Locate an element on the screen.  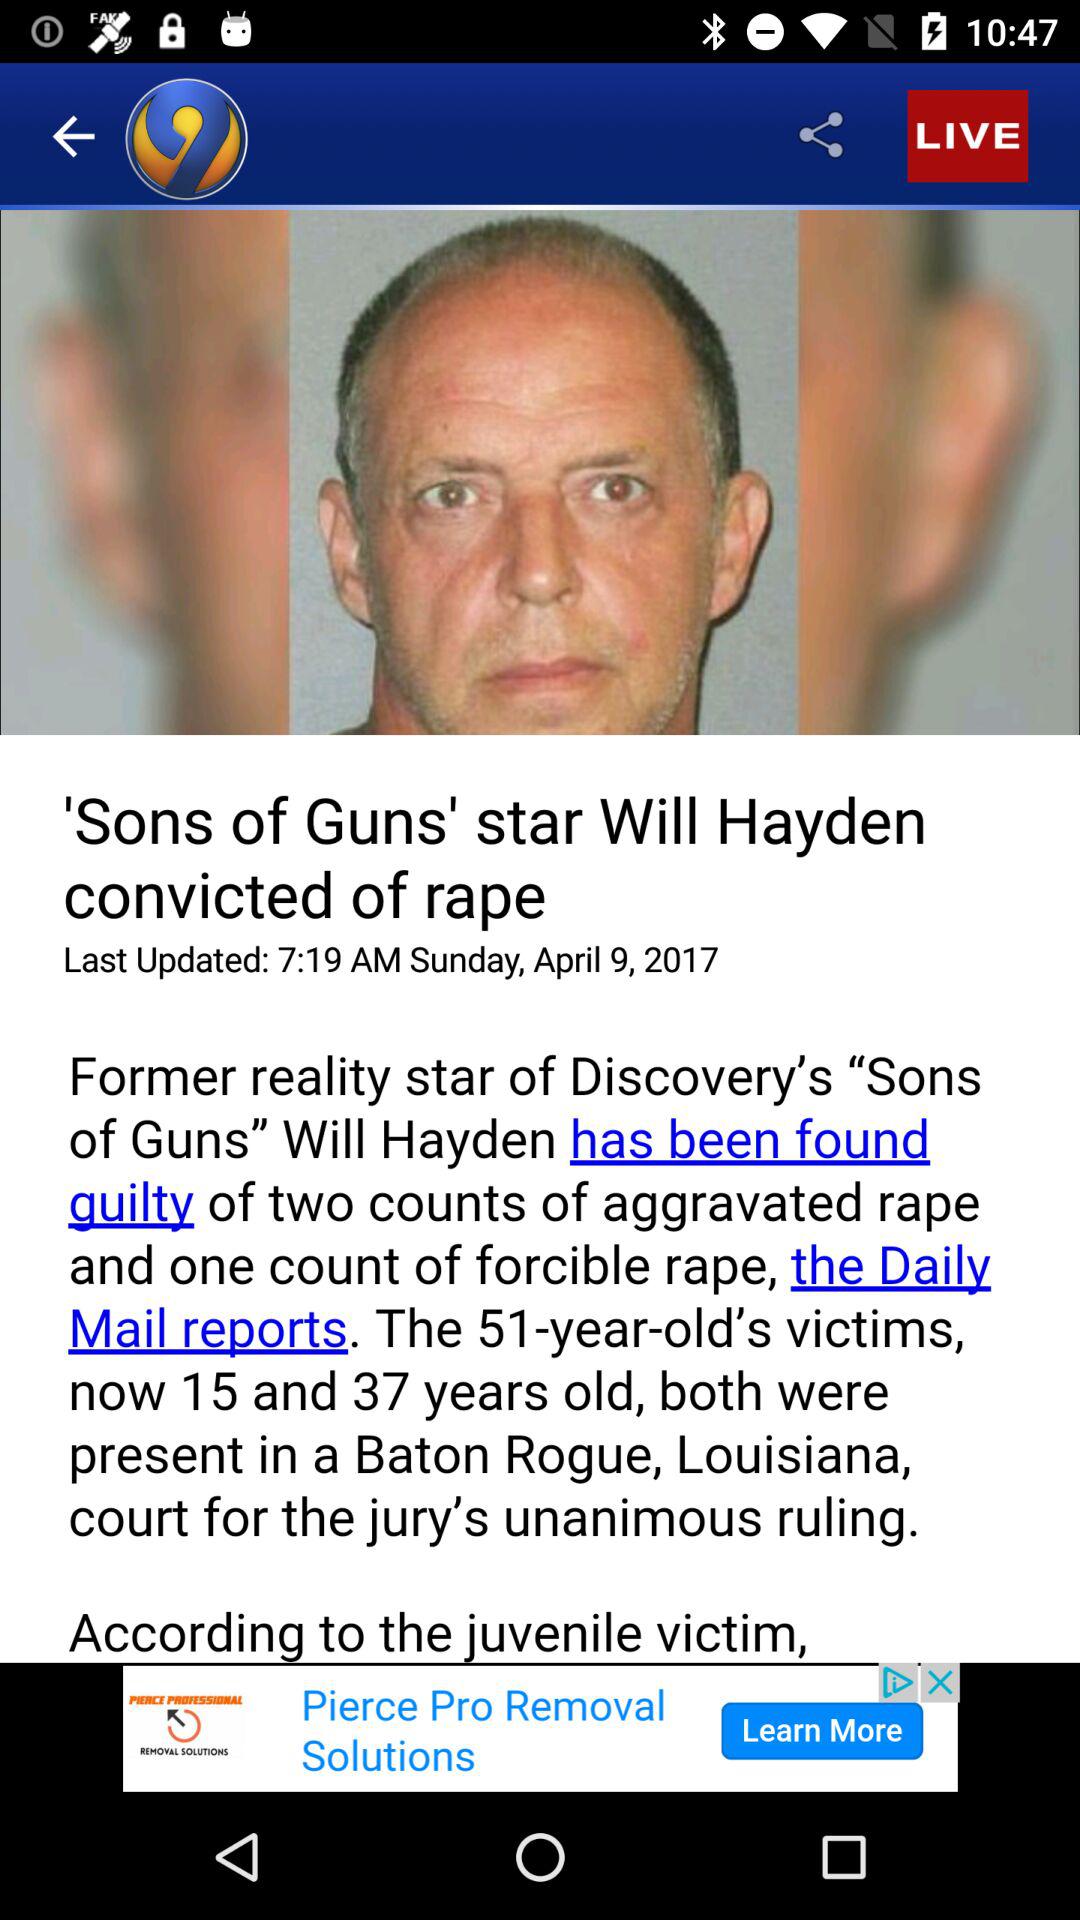
select the ear which is just below the live in blurry mode is located at coordinates (956, 343).